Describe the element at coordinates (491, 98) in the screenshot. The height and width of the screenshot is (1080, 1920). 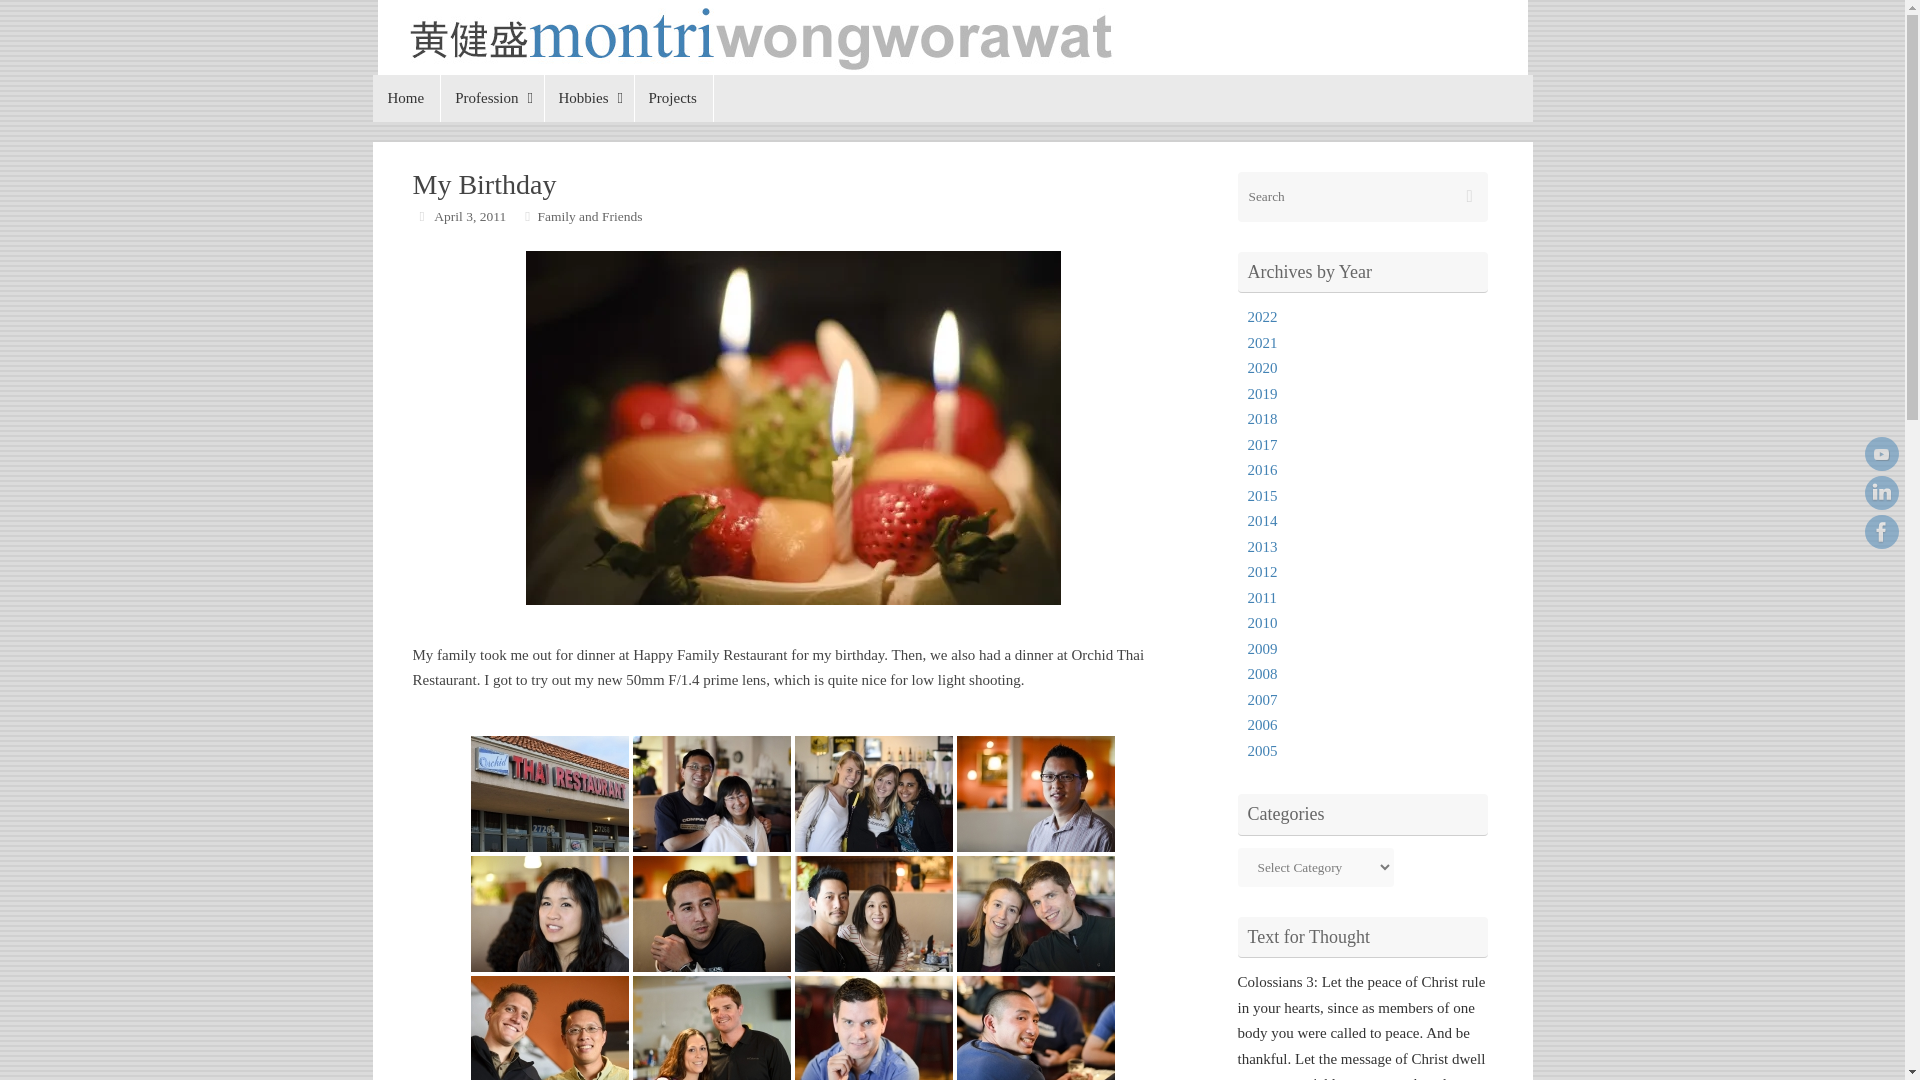
I see `Profession` at that location.